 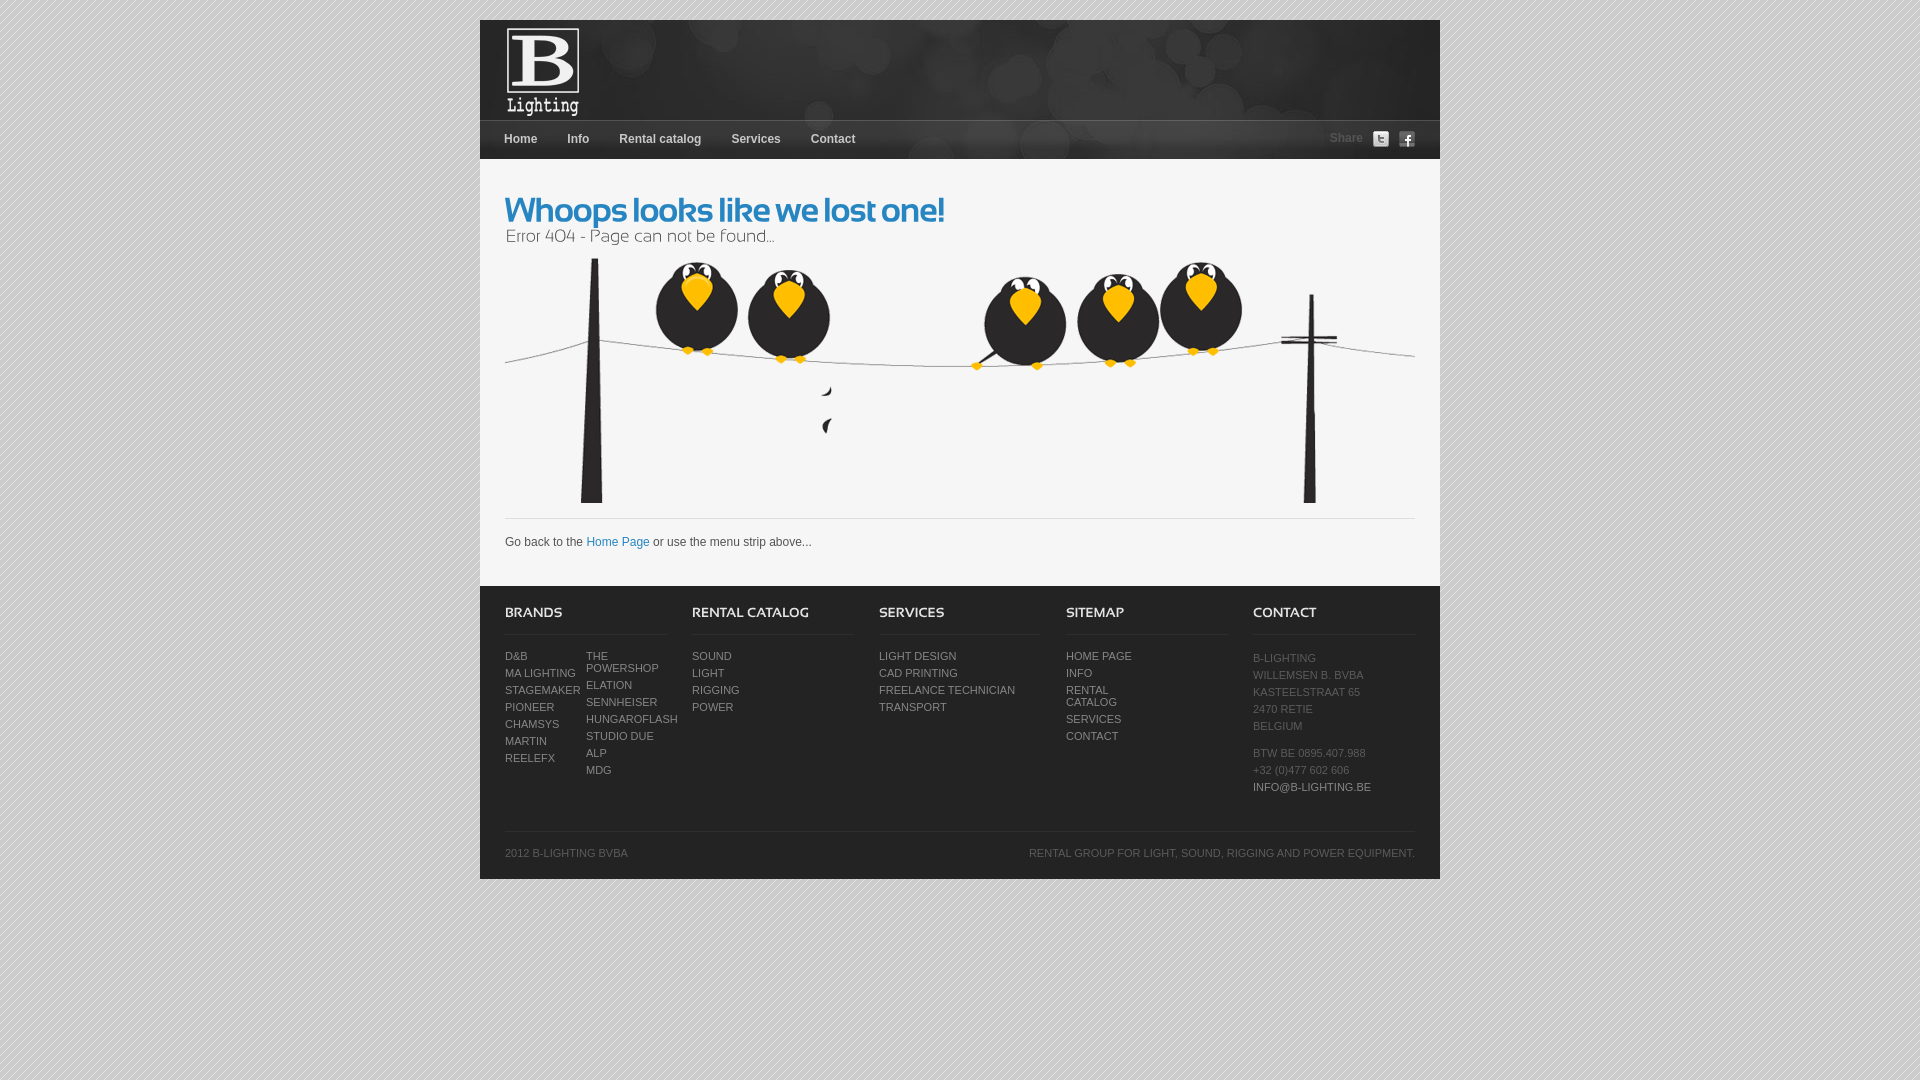 What do you see at coordinates (716, 690) in the screenshot?
I see `RIGGING` at bounding box center [716, 690].